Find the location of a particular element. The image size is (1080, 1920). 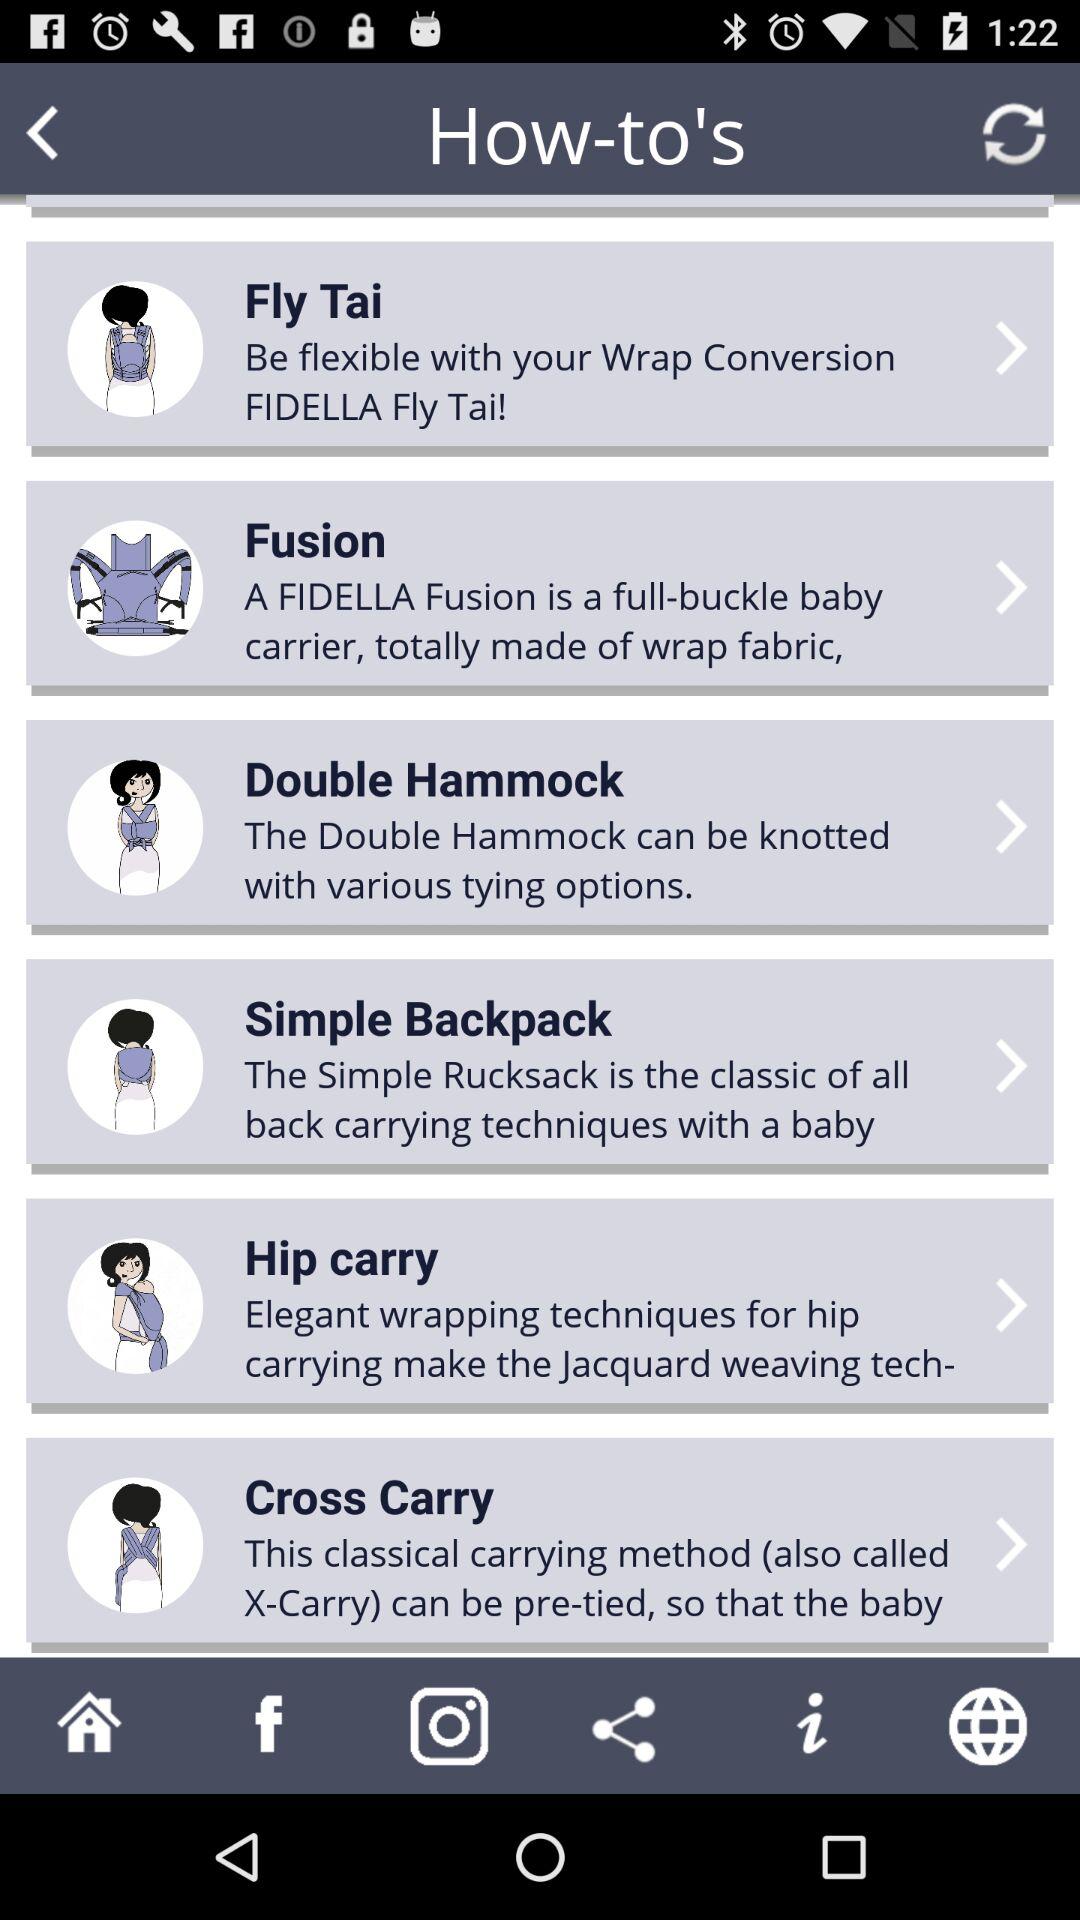

go to suggested website is located at coordinates (990, 1726).